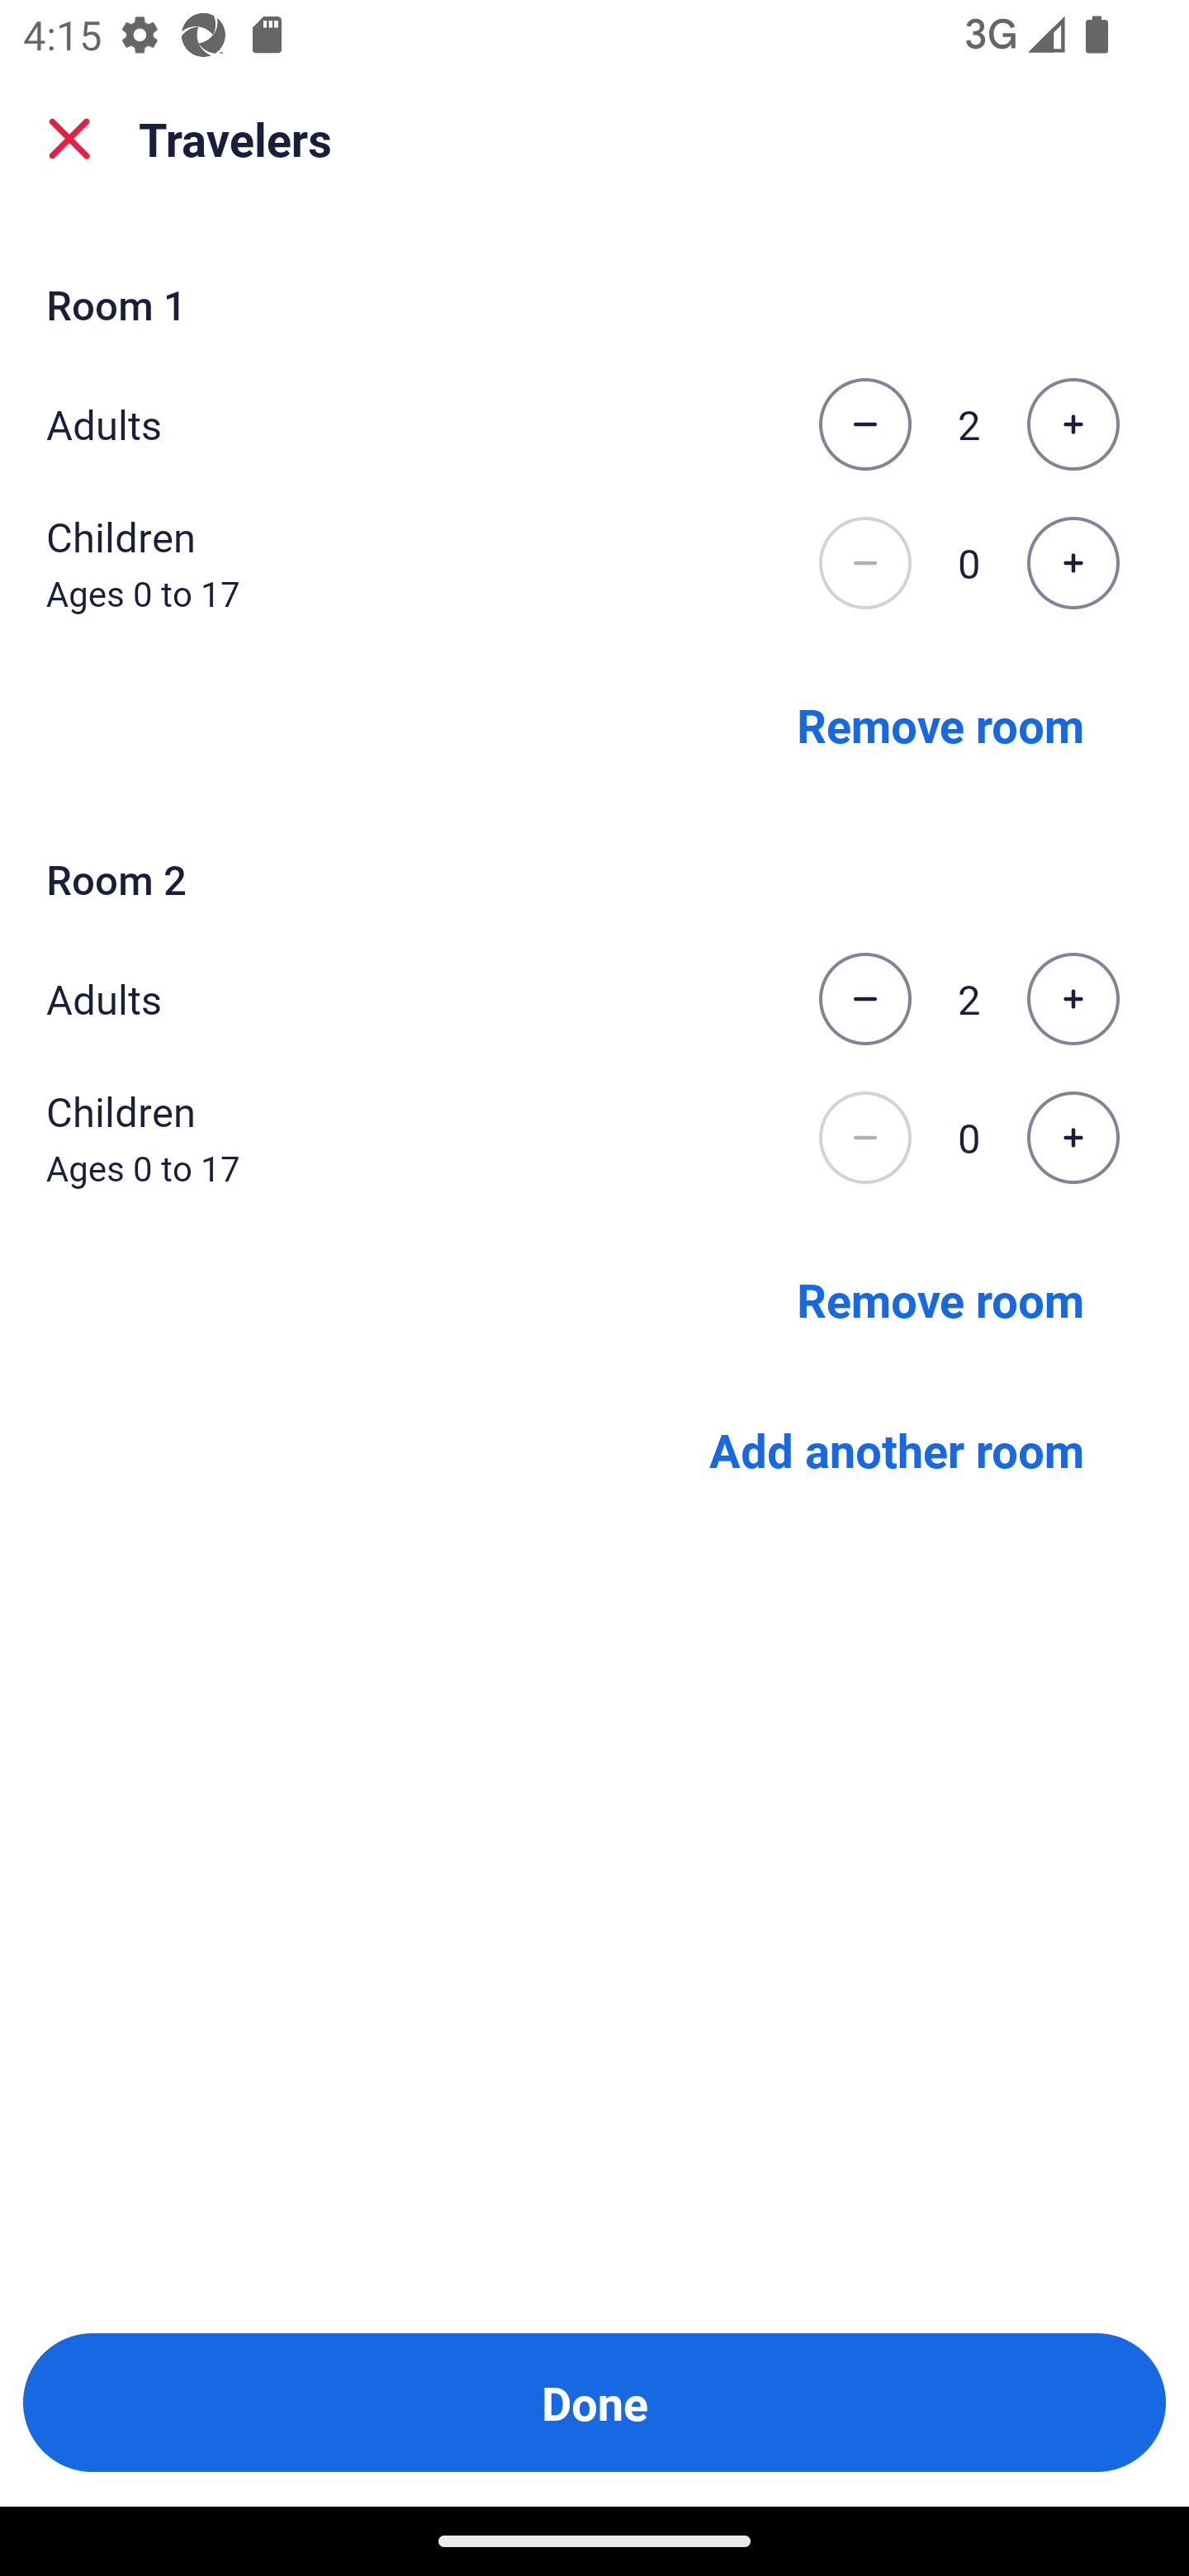  I want to click on Increase the number of children, so click(1073, 564).